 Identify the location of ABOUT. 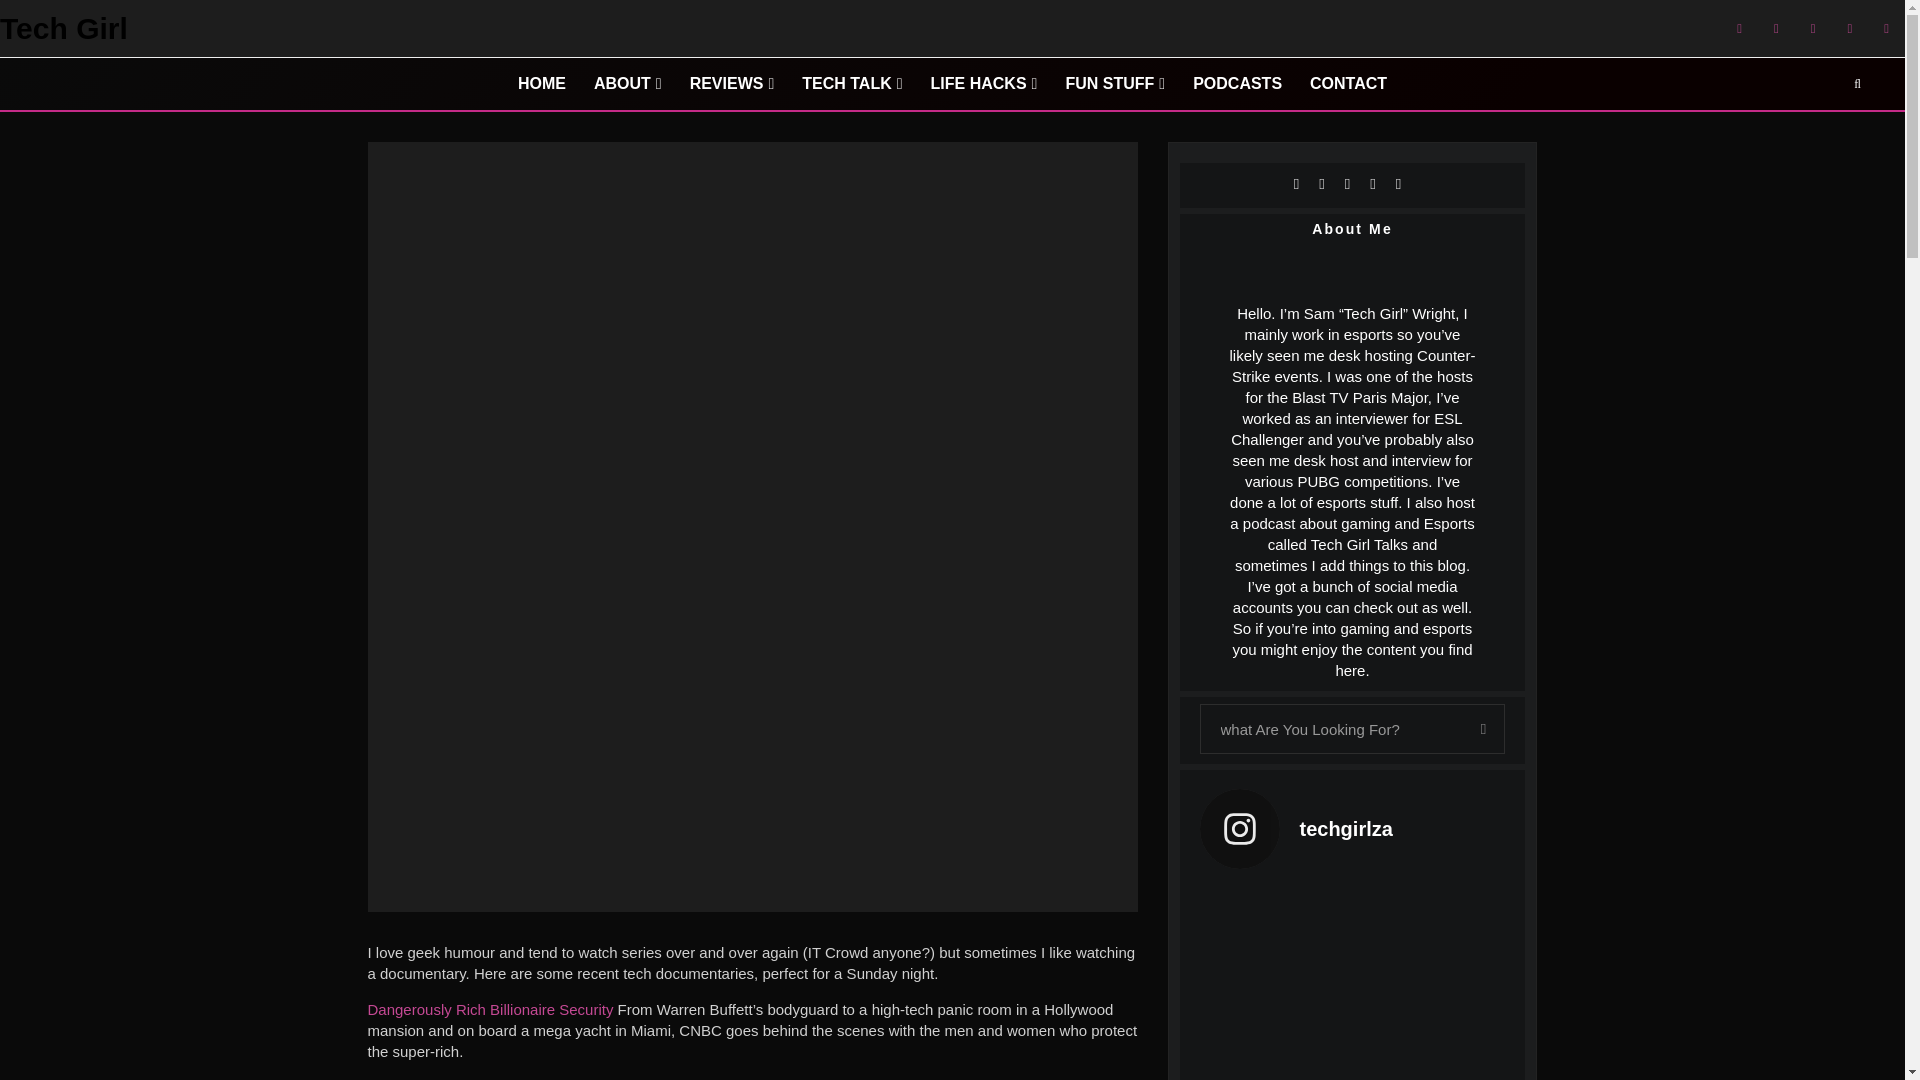
(627, 84).